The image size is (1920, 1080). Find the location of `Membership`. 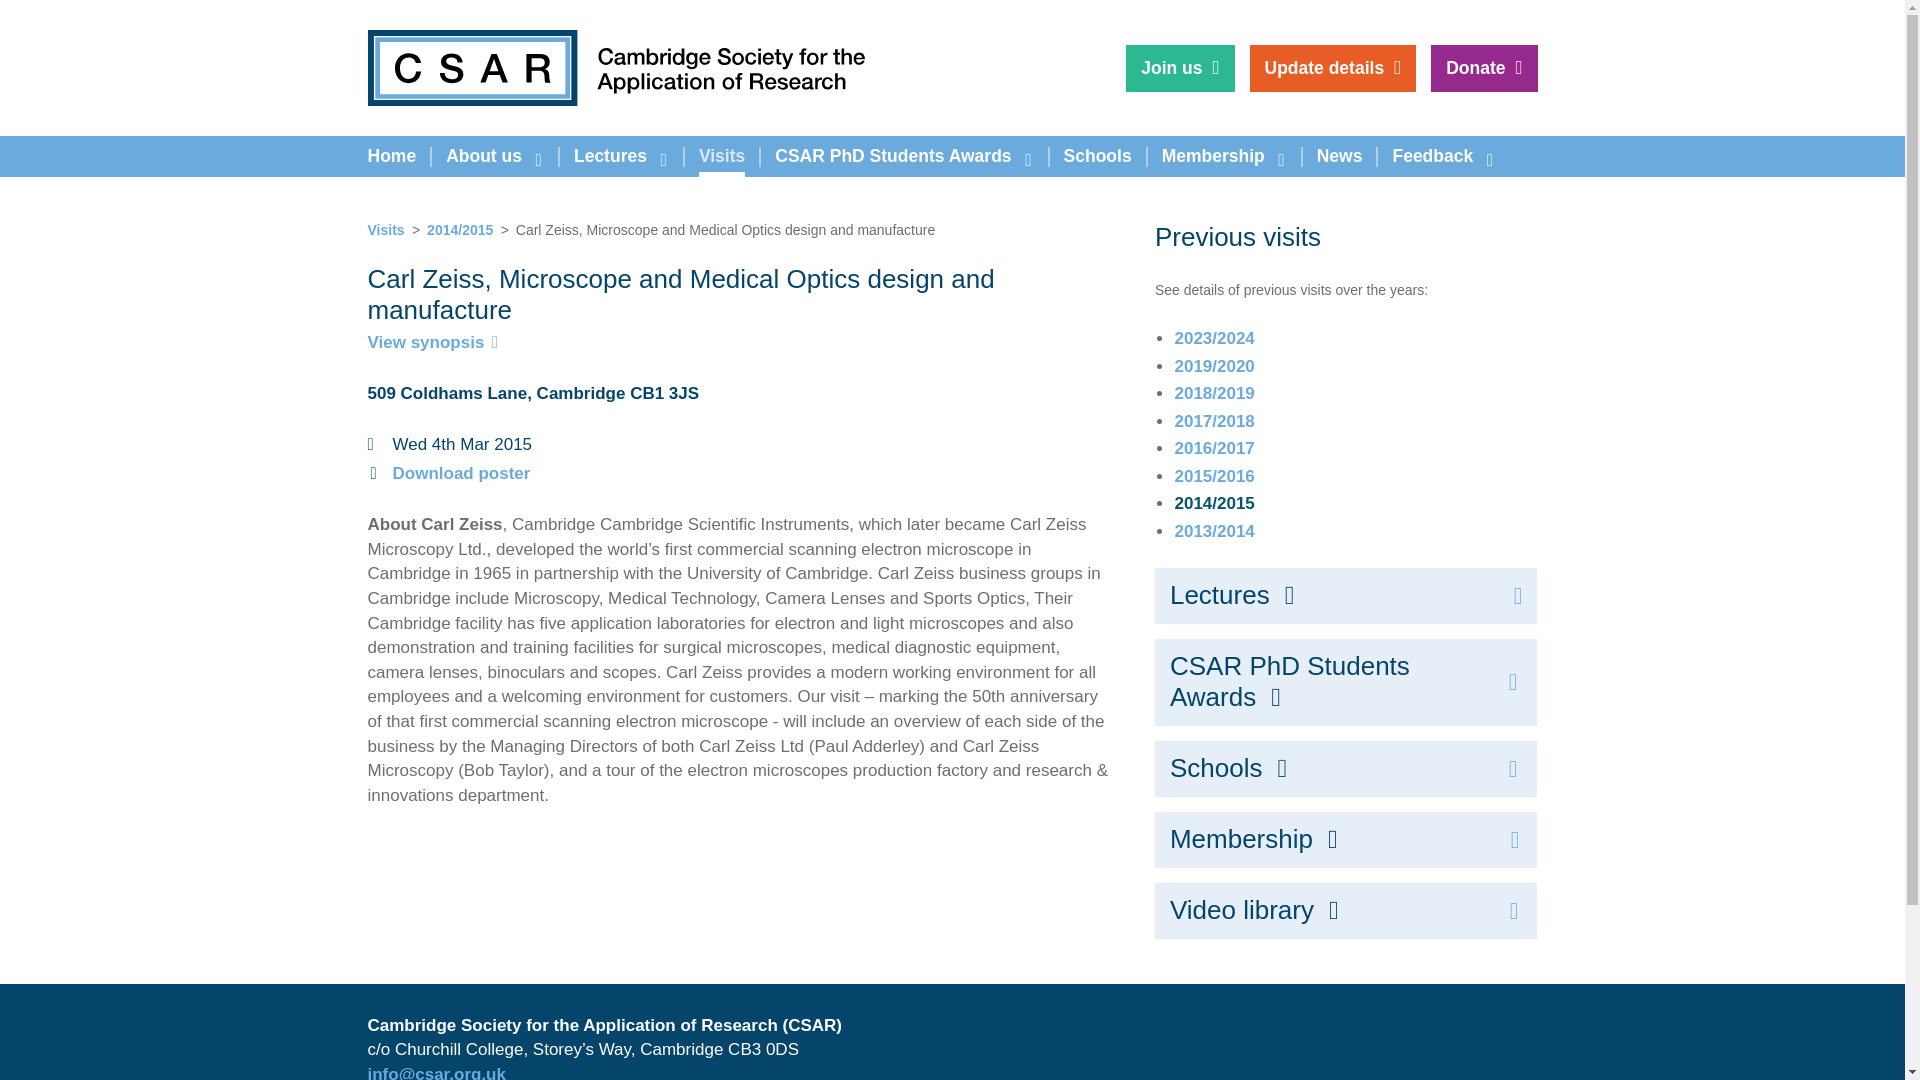

Membership is located at coordinates (1224, 156).